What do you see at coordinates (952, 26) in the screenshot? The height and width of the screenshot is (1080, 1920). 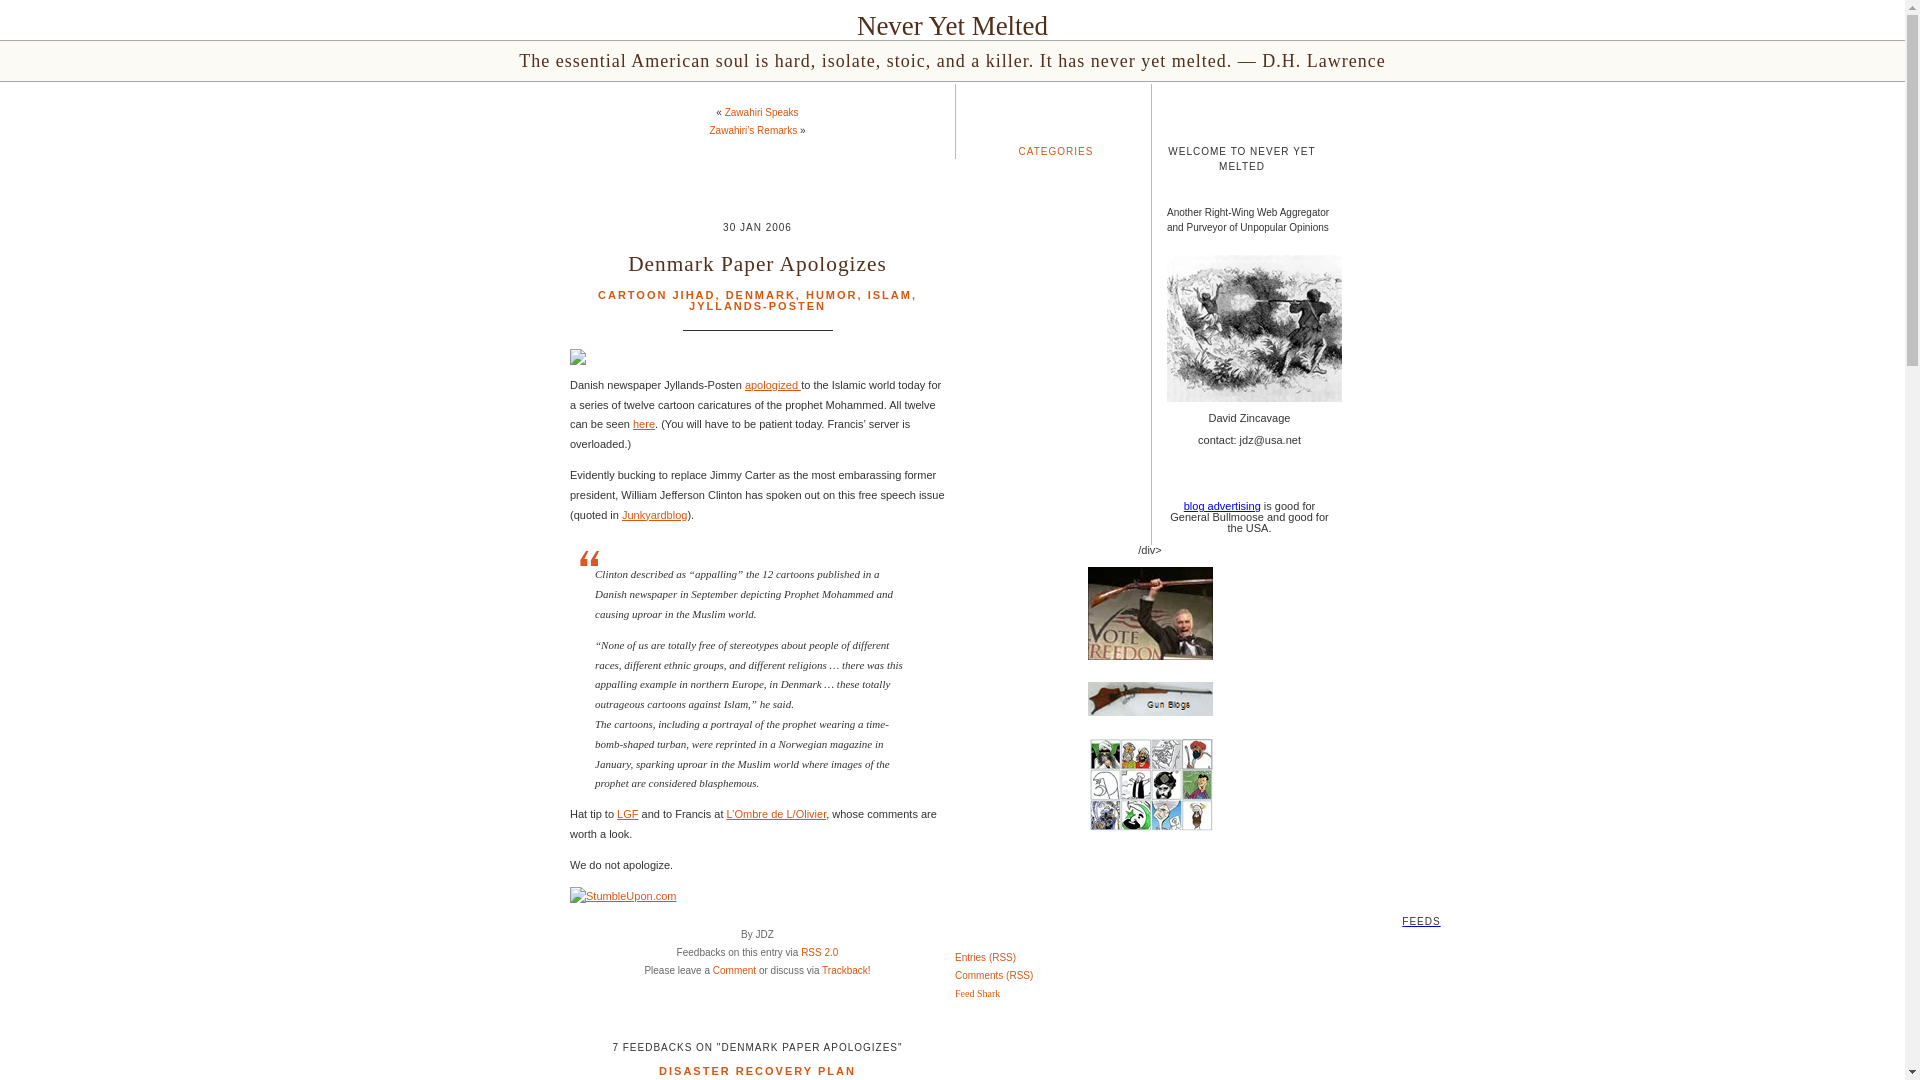 I see `Never Yet Melted` at bounding box center [952, 26].